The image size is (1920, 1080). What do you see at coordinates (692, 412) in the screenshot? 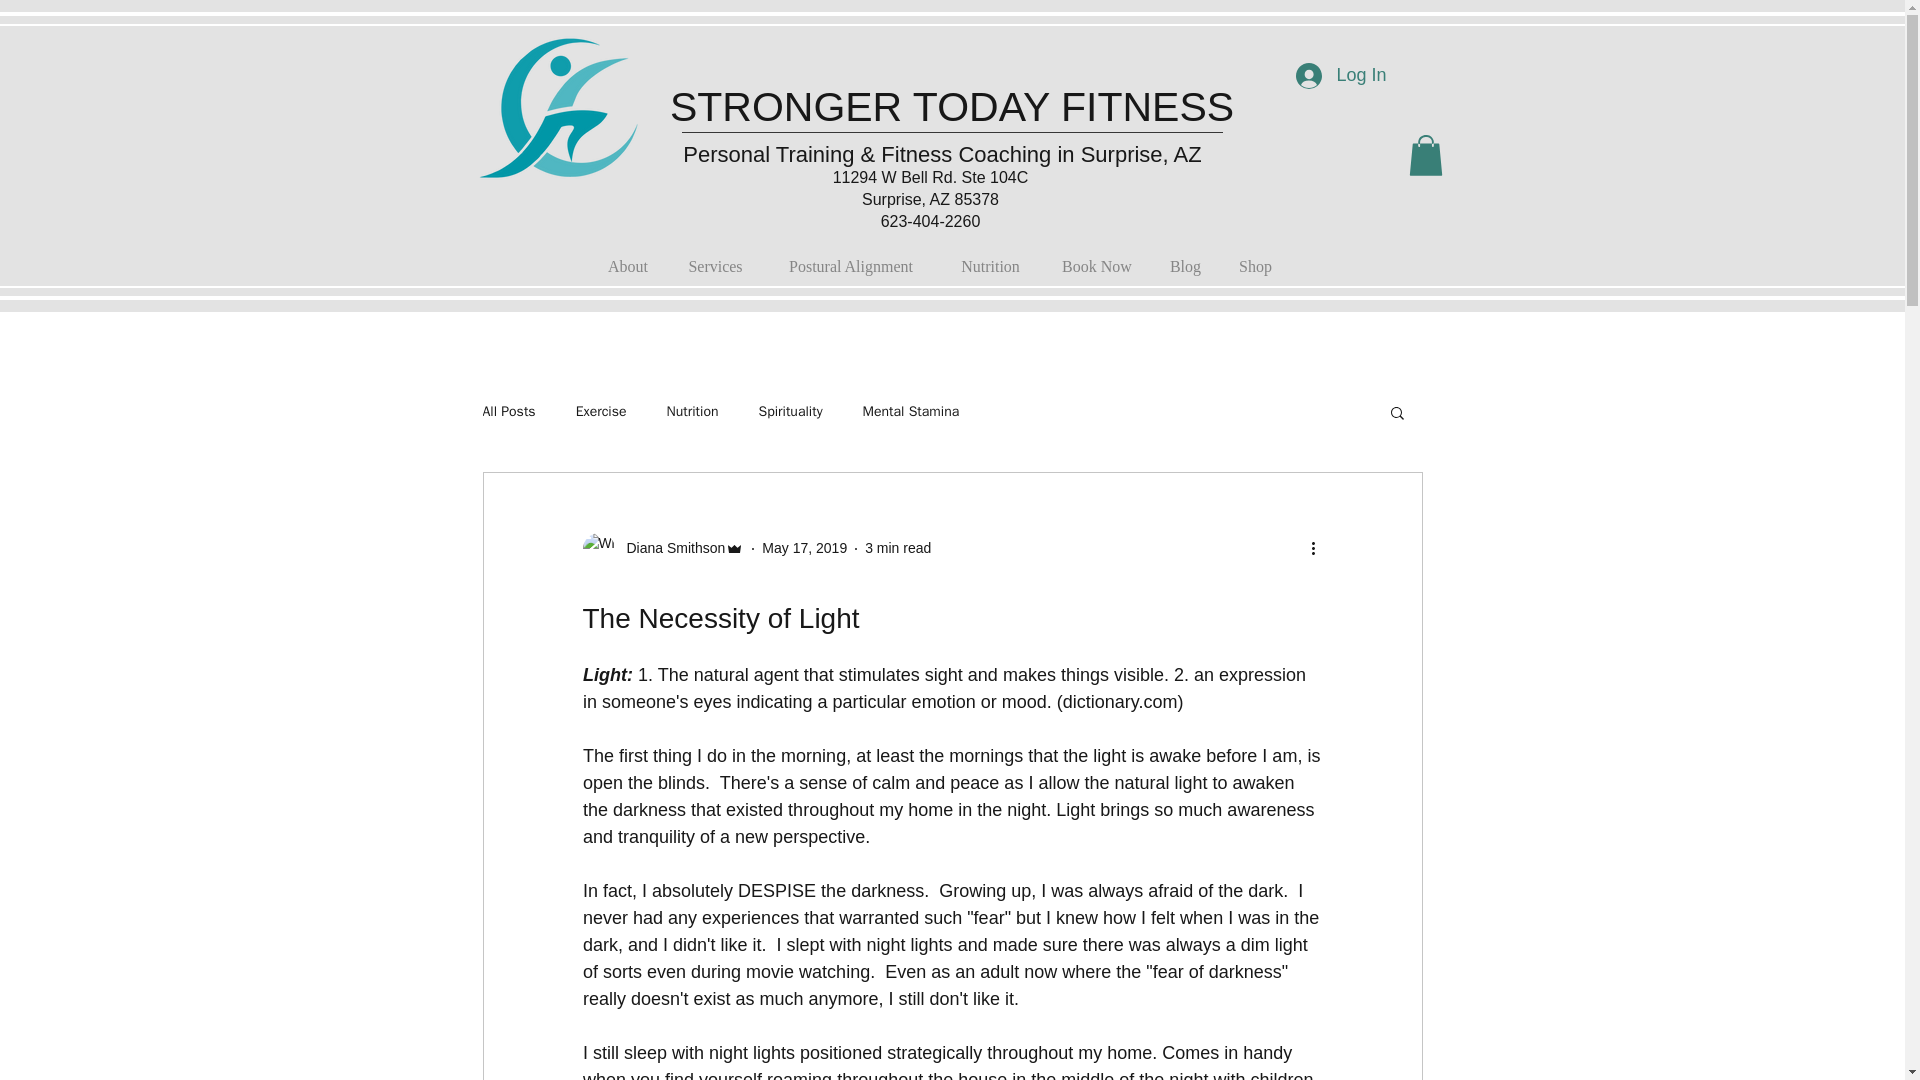
I see `Nutrition` at bounding box center [692, 412].